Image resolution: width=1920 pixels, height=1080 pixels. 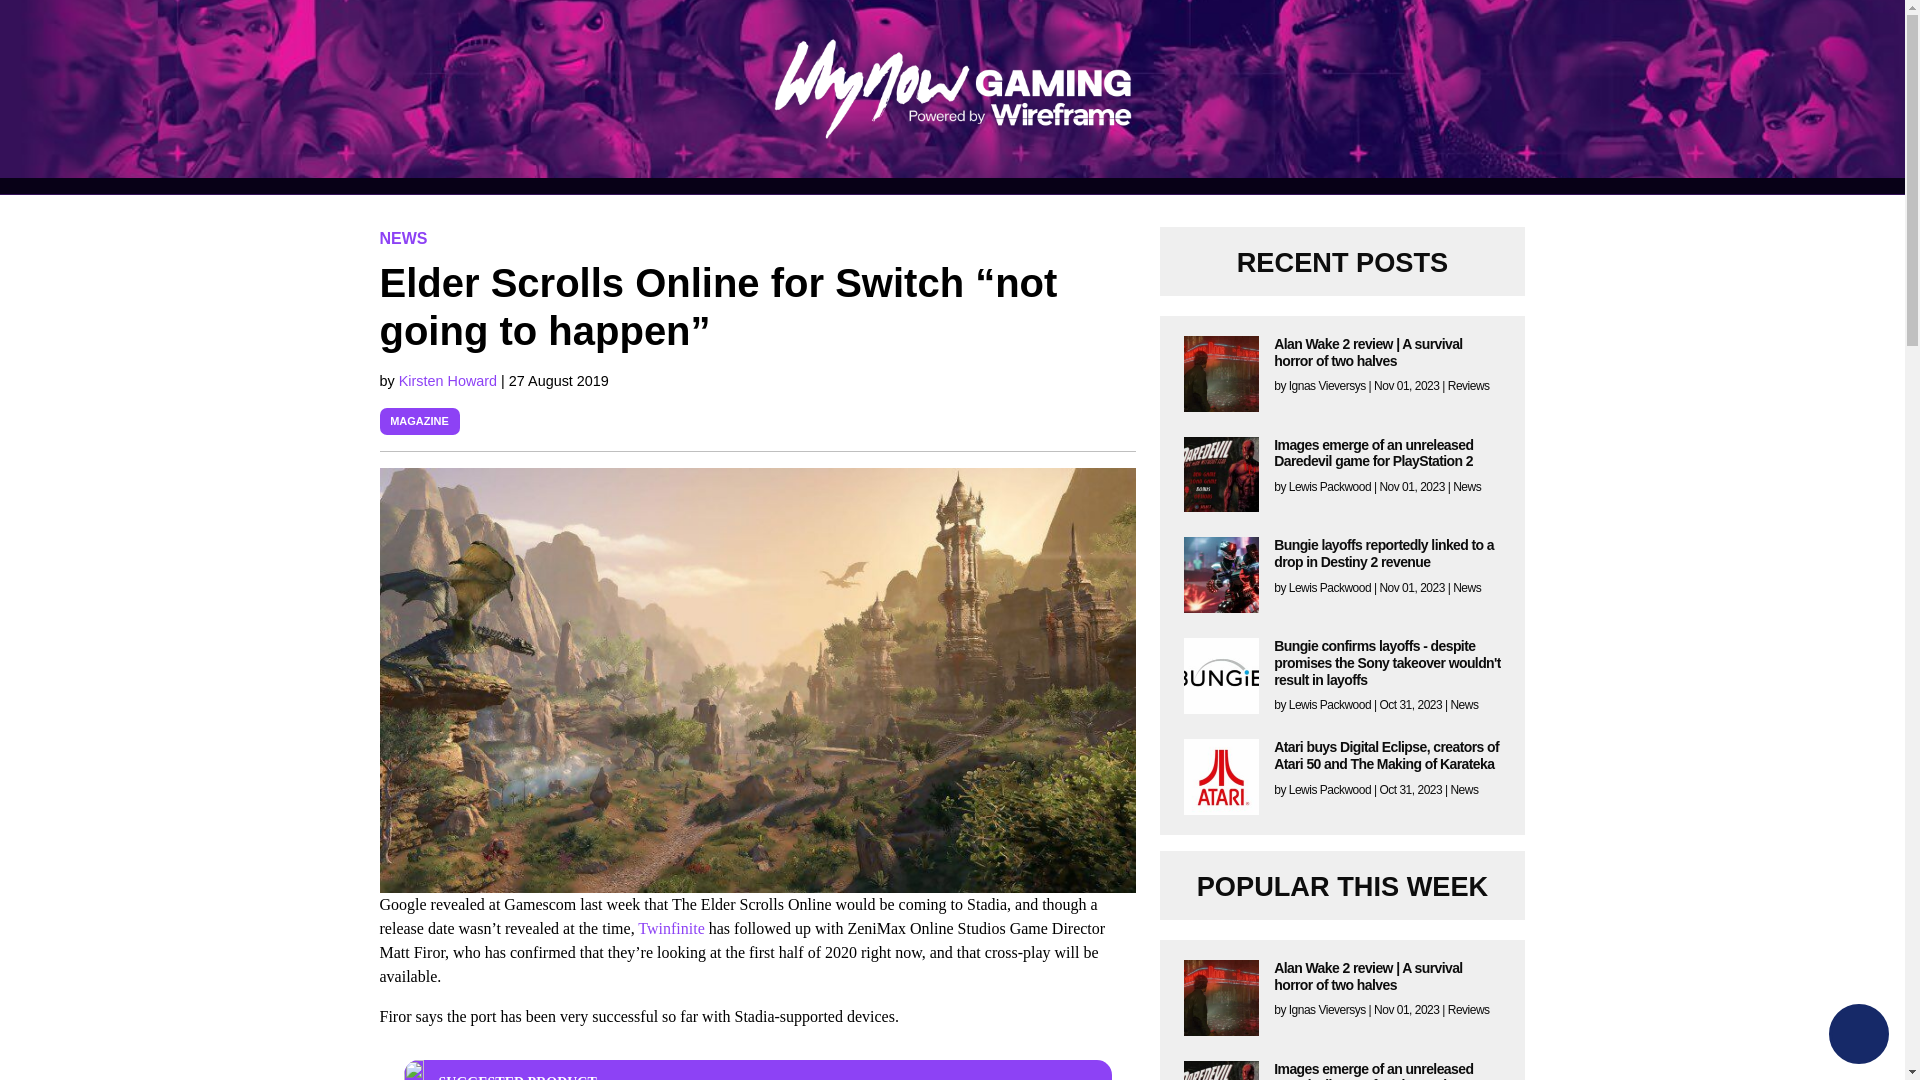 What do you see at coordinates (1466, 588) in the screenshot?
I see `News` at bounding box center [1466, 588].